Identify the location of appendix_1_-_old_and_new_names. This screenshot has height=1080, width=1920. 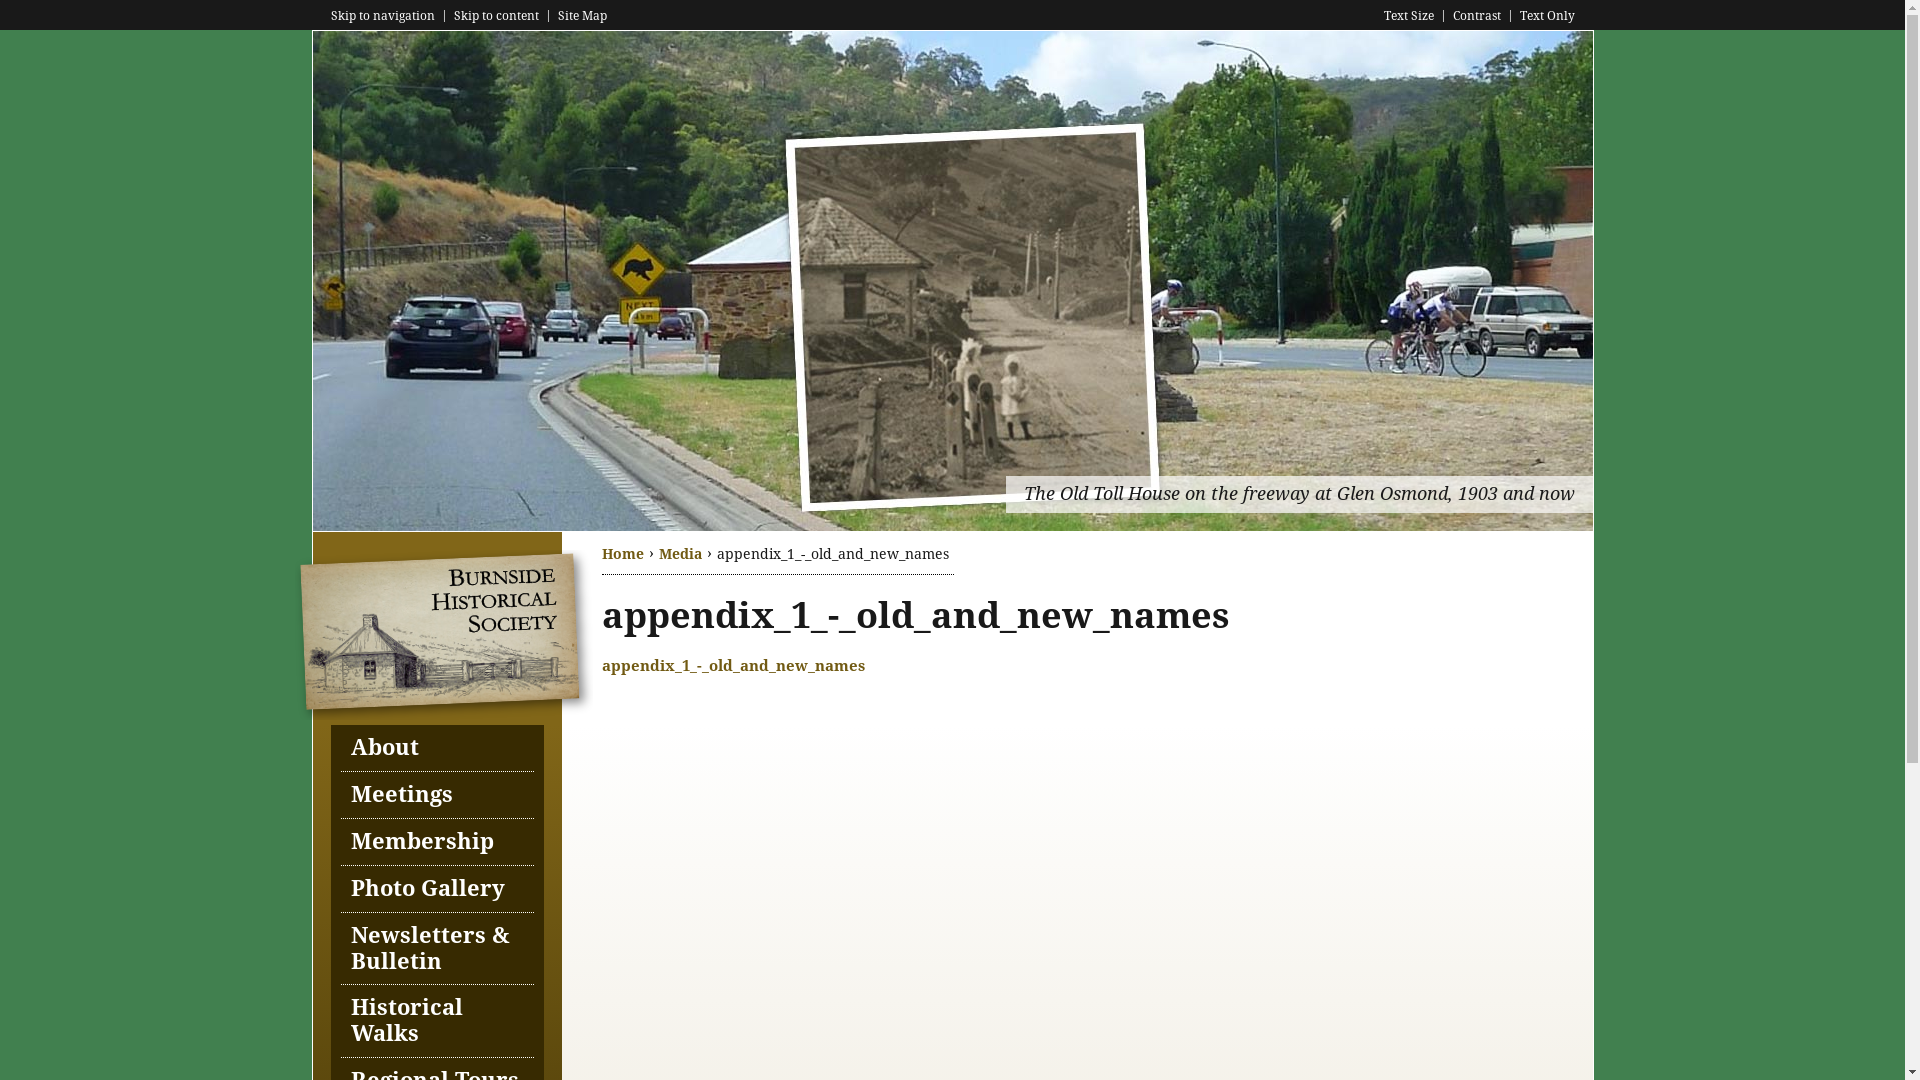
(916, 616).